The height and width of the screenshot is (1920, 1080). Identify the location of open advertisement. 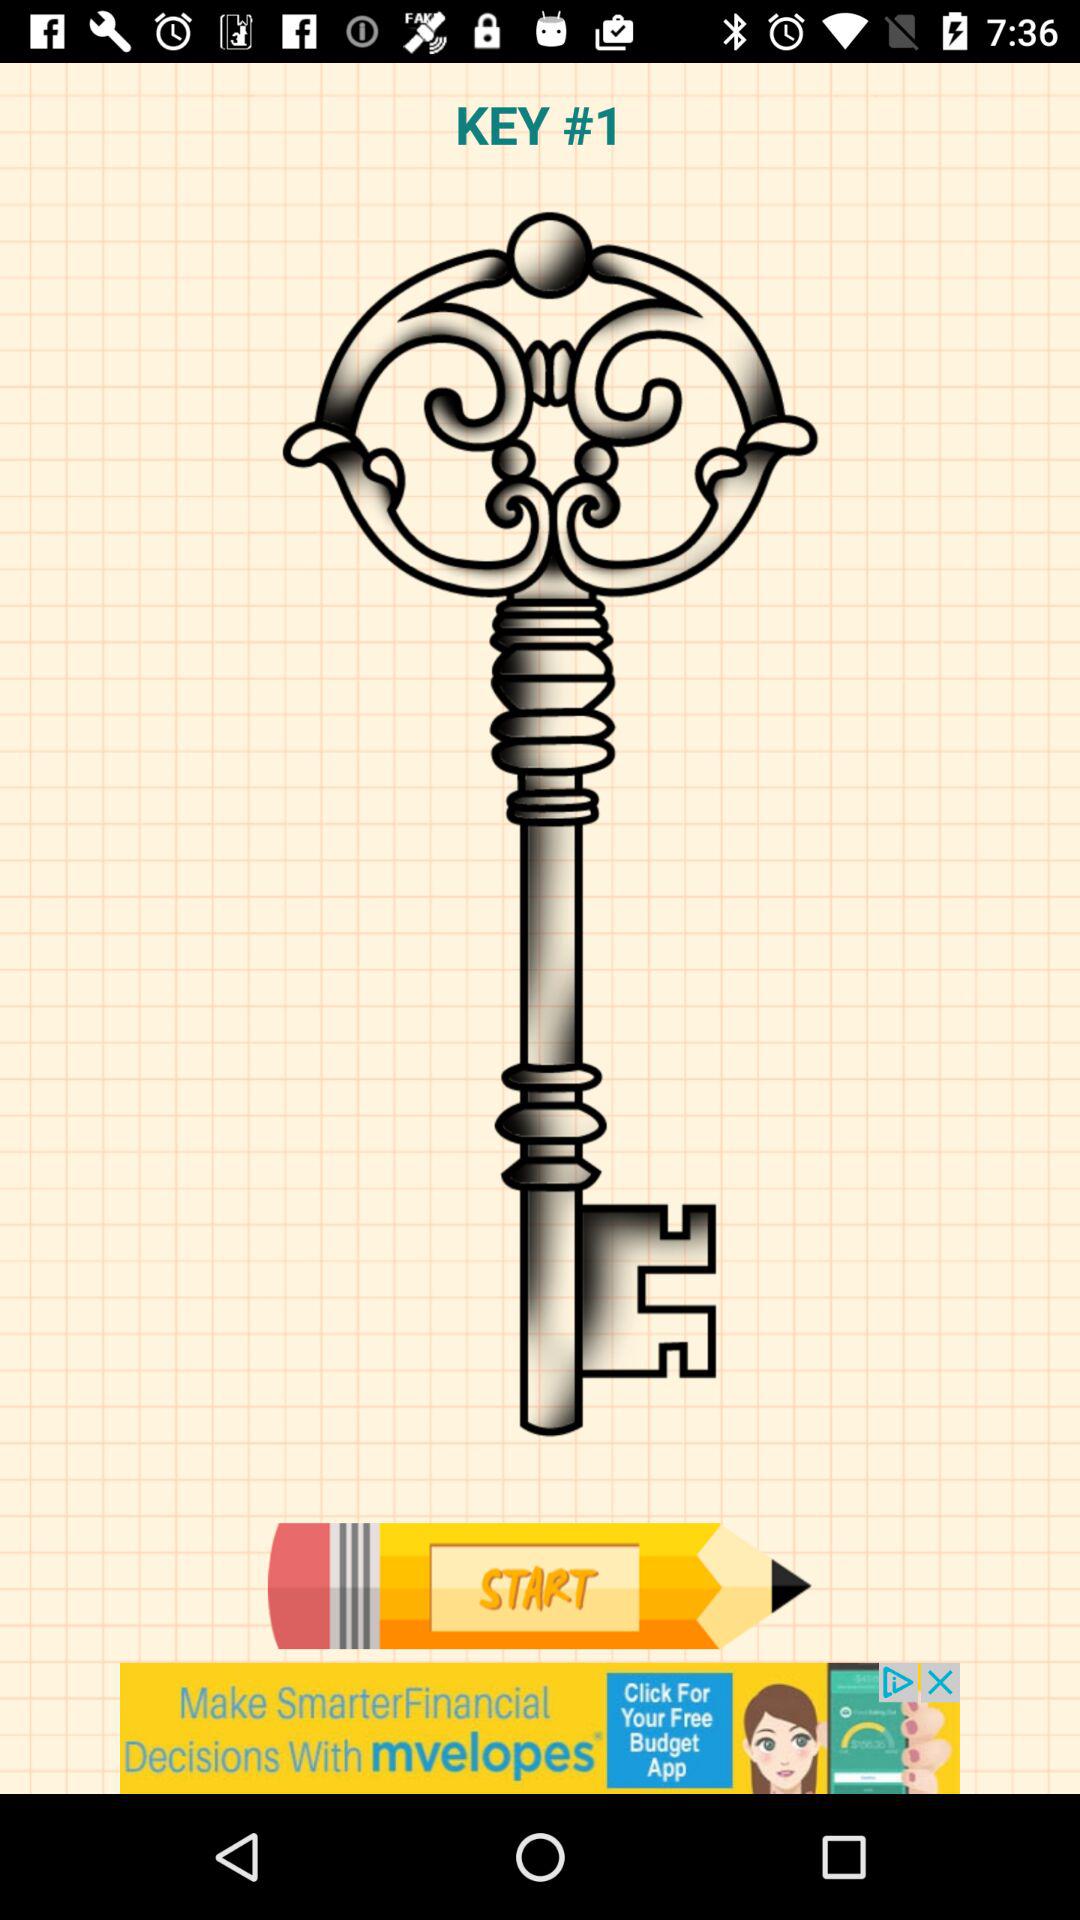
(540, 1728).